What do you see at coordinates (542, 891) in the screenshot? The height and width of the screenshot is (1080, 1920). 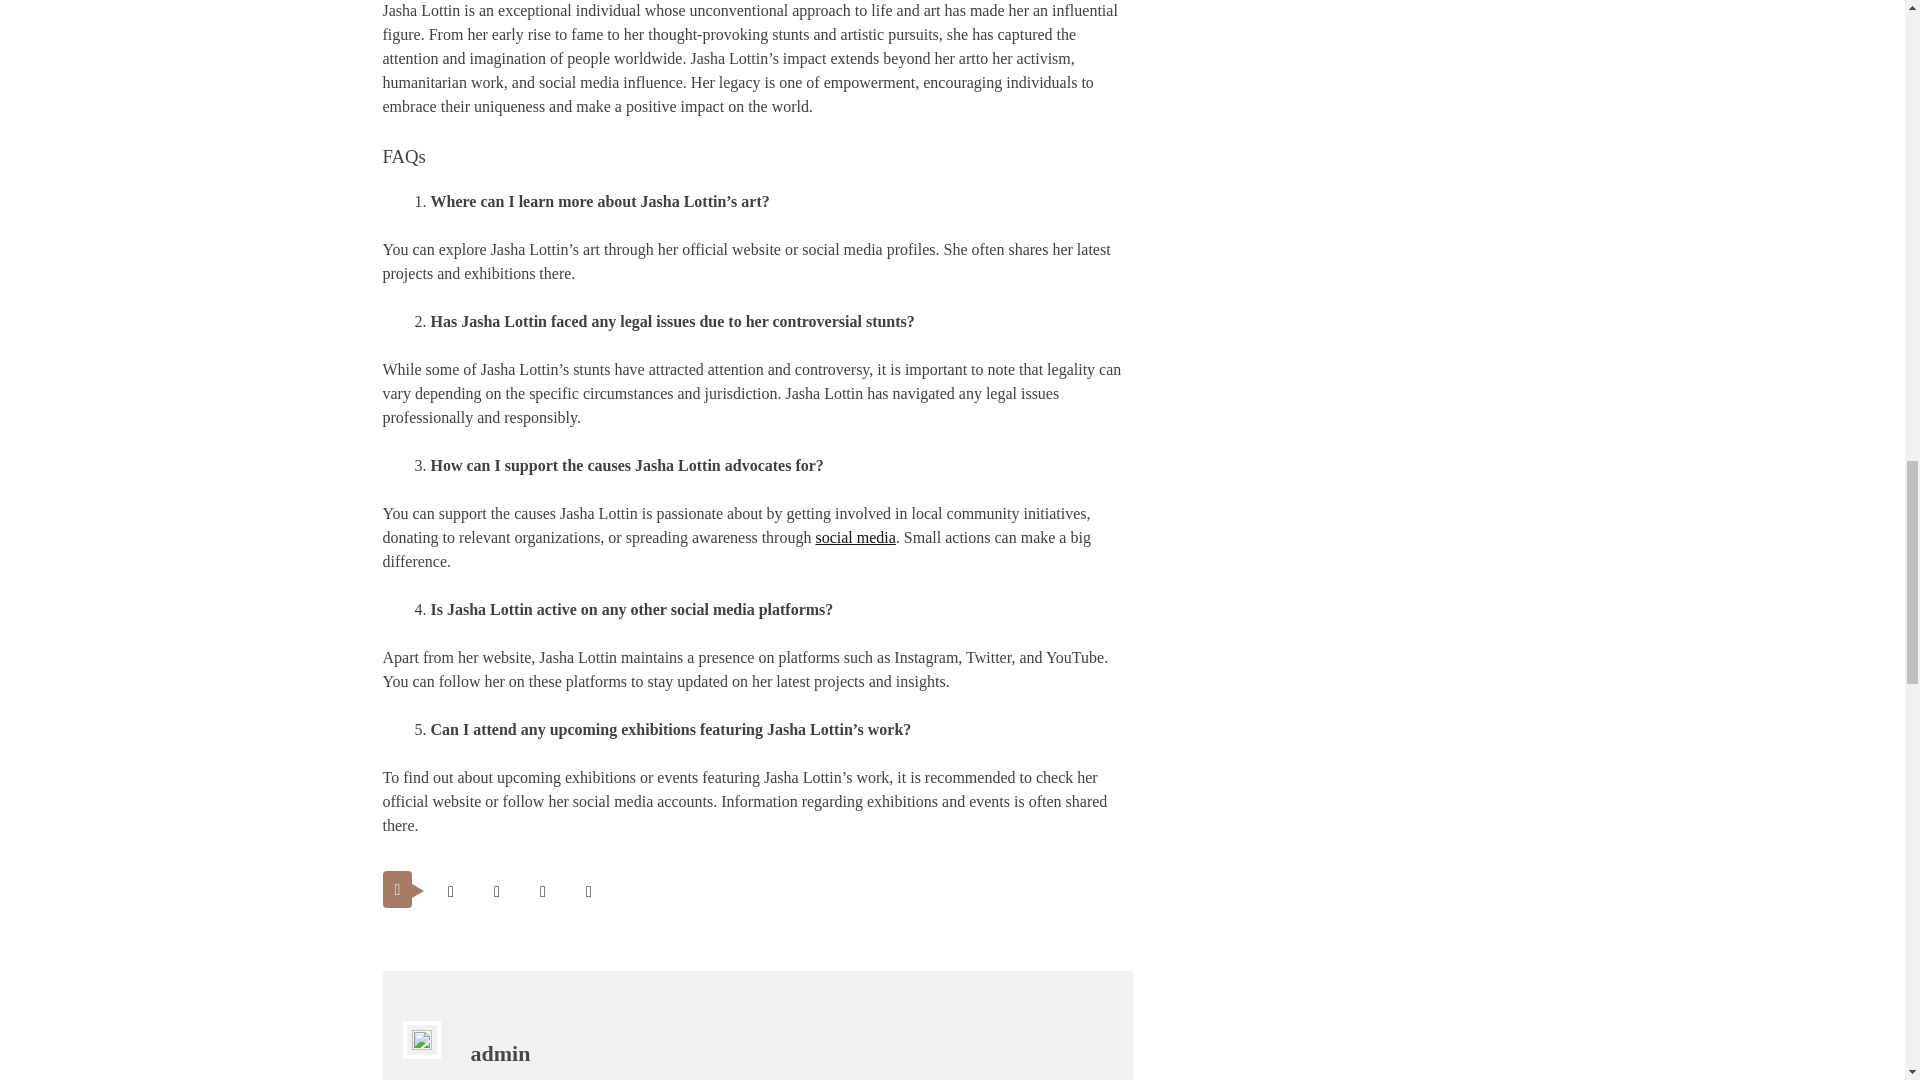 I see `Share on Pinterest` at bounding box center [542, 891].